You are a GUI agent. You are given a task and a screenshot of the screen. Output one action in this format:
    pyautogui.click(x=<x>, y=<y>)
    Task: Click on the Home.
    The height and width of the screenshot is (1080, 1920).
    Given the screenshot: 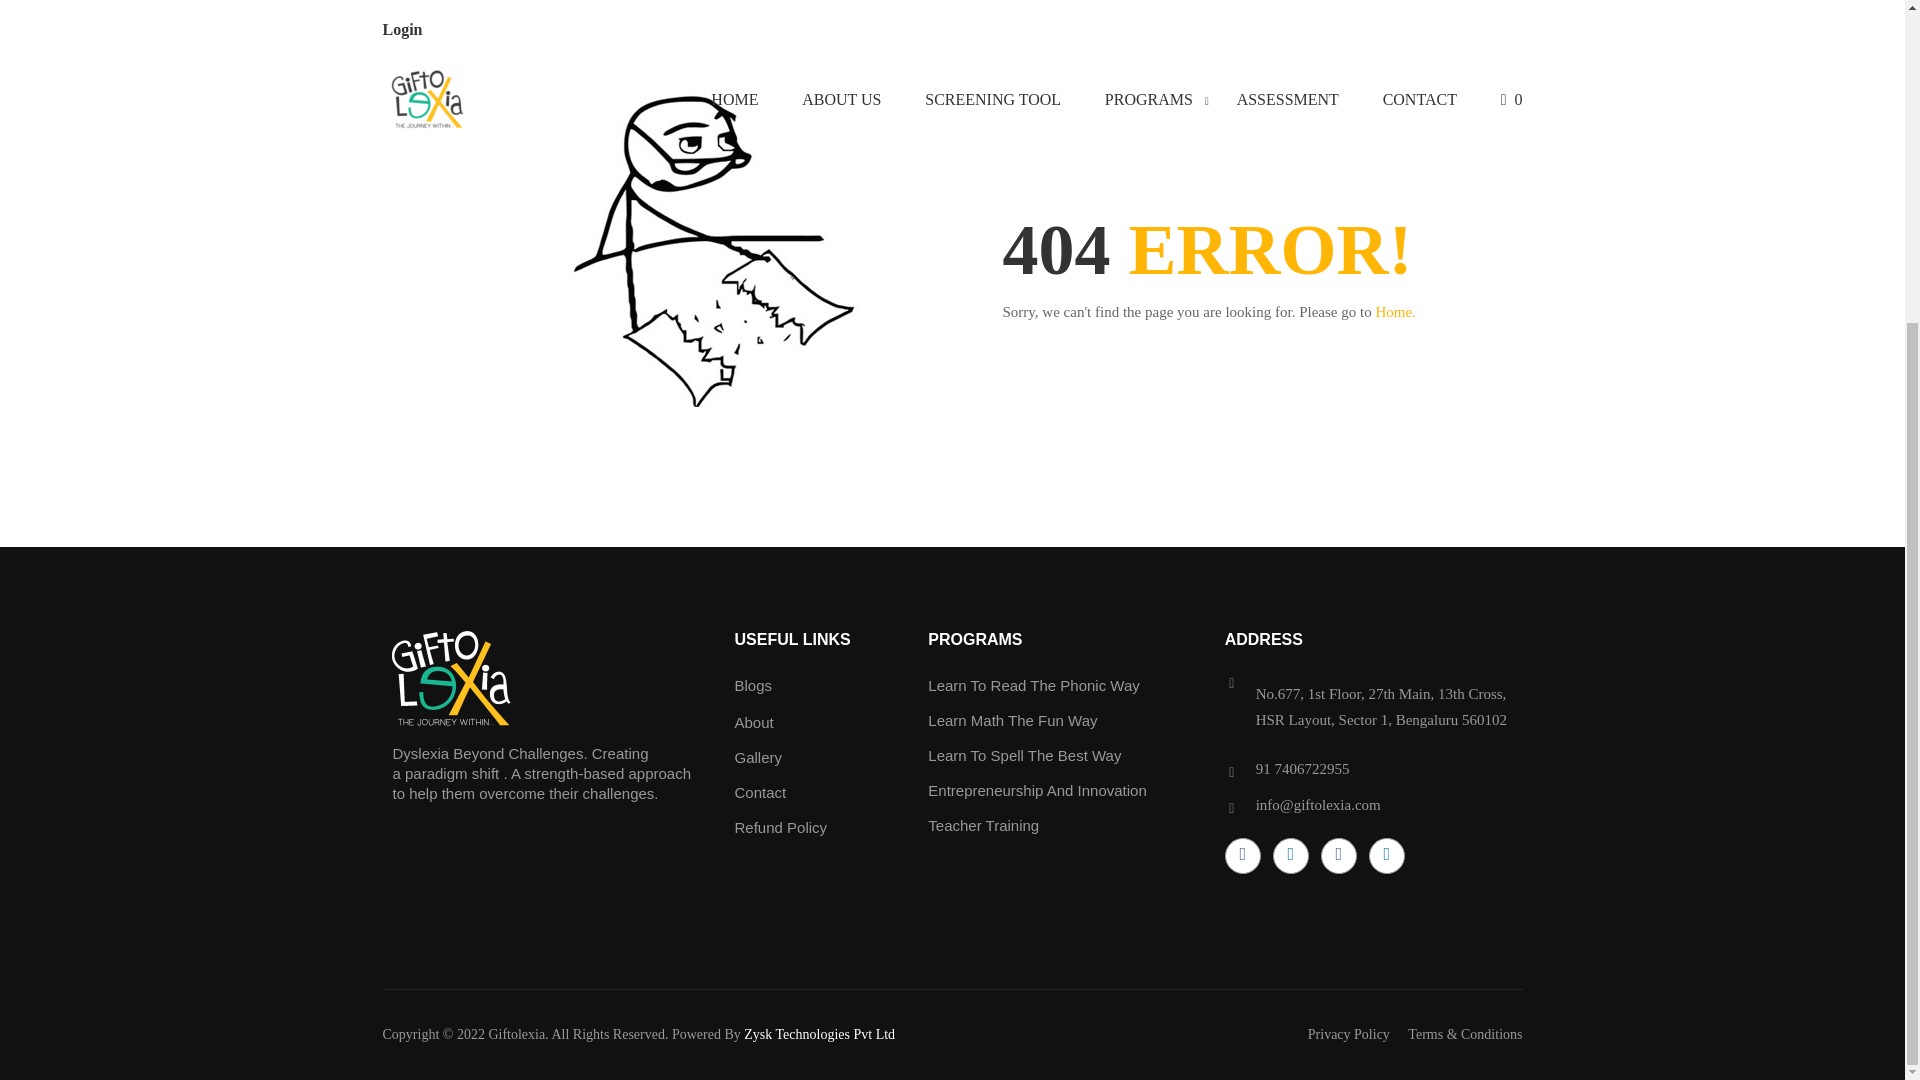 What is the action you would take?
    pyautogui.click(x=1394, y=311)
    